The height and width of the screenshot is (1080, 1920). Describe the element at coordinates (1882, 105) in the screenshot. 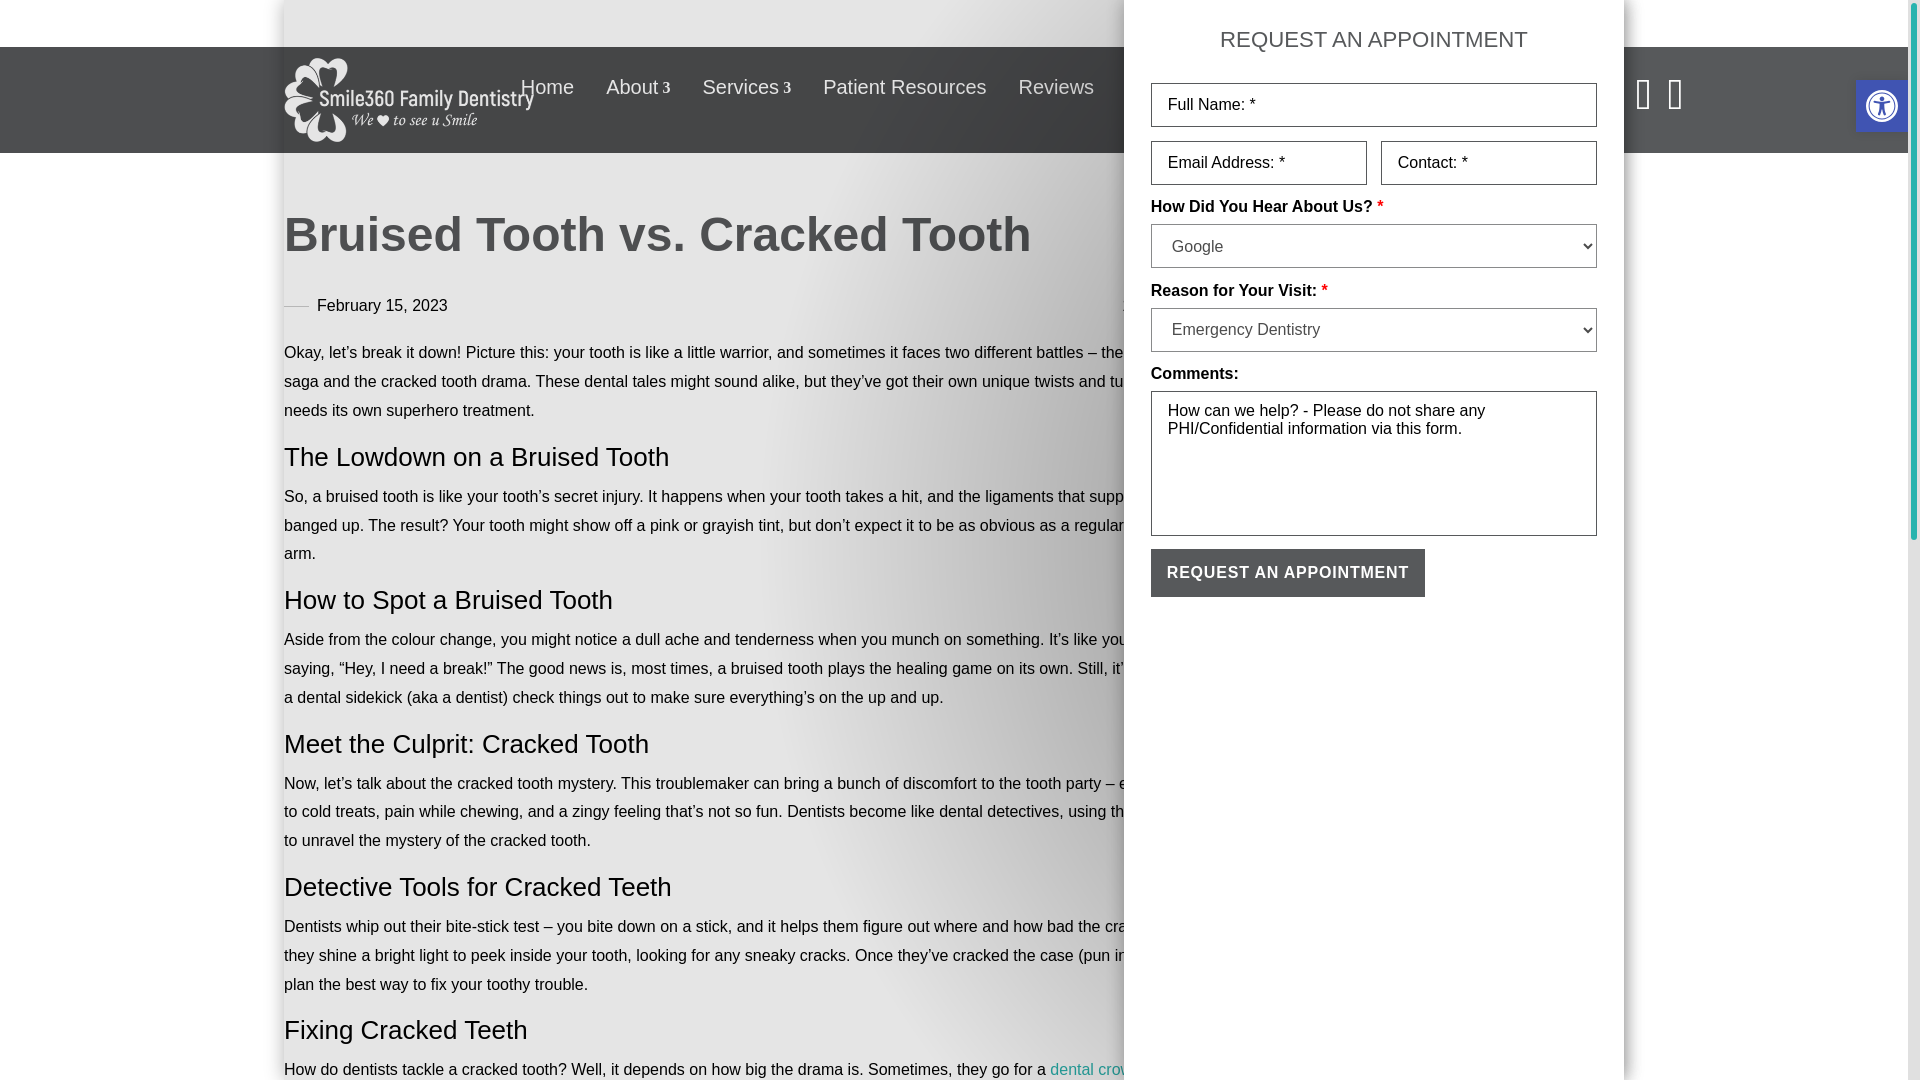

I see `Accessibility Tools` at that location.